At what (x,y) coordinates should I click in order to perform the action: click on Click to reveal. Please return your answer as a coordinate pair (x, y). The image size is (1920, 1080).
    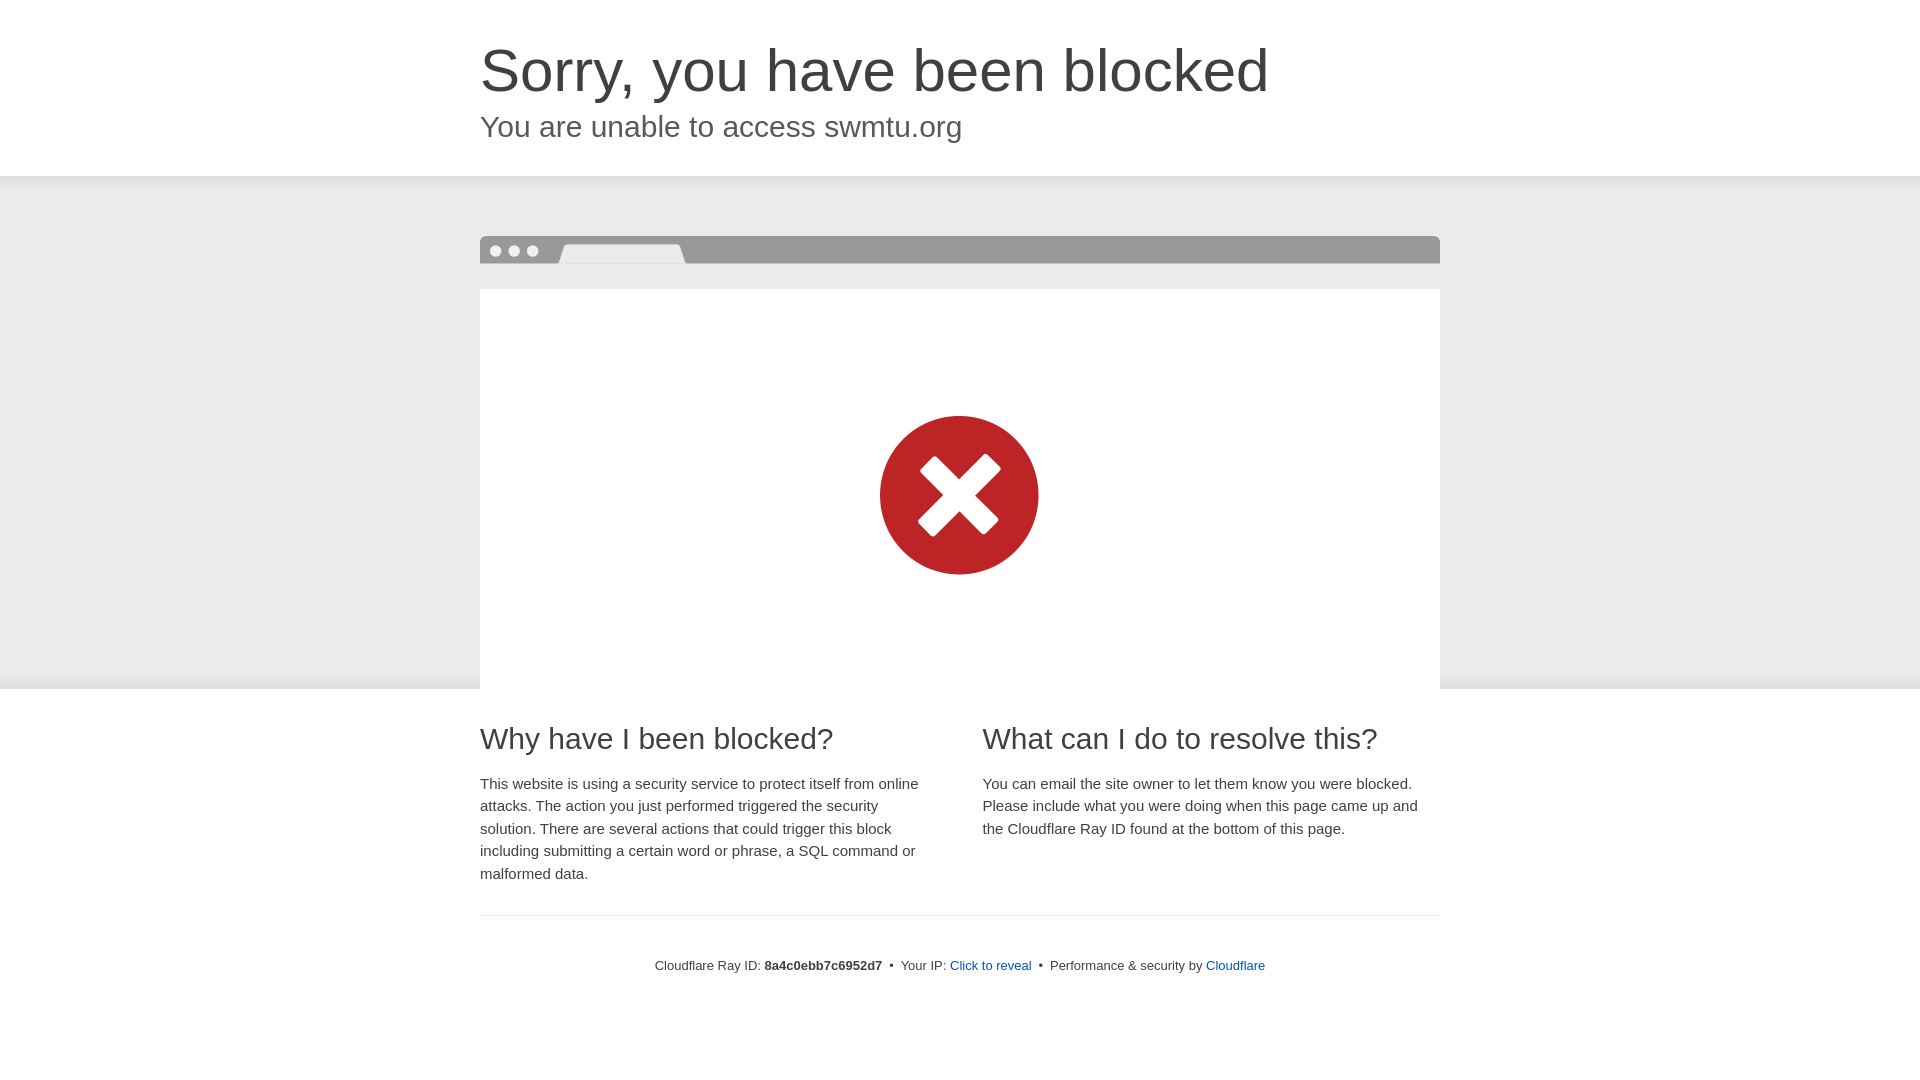
    Looking at the image, I should click on (991, 966).